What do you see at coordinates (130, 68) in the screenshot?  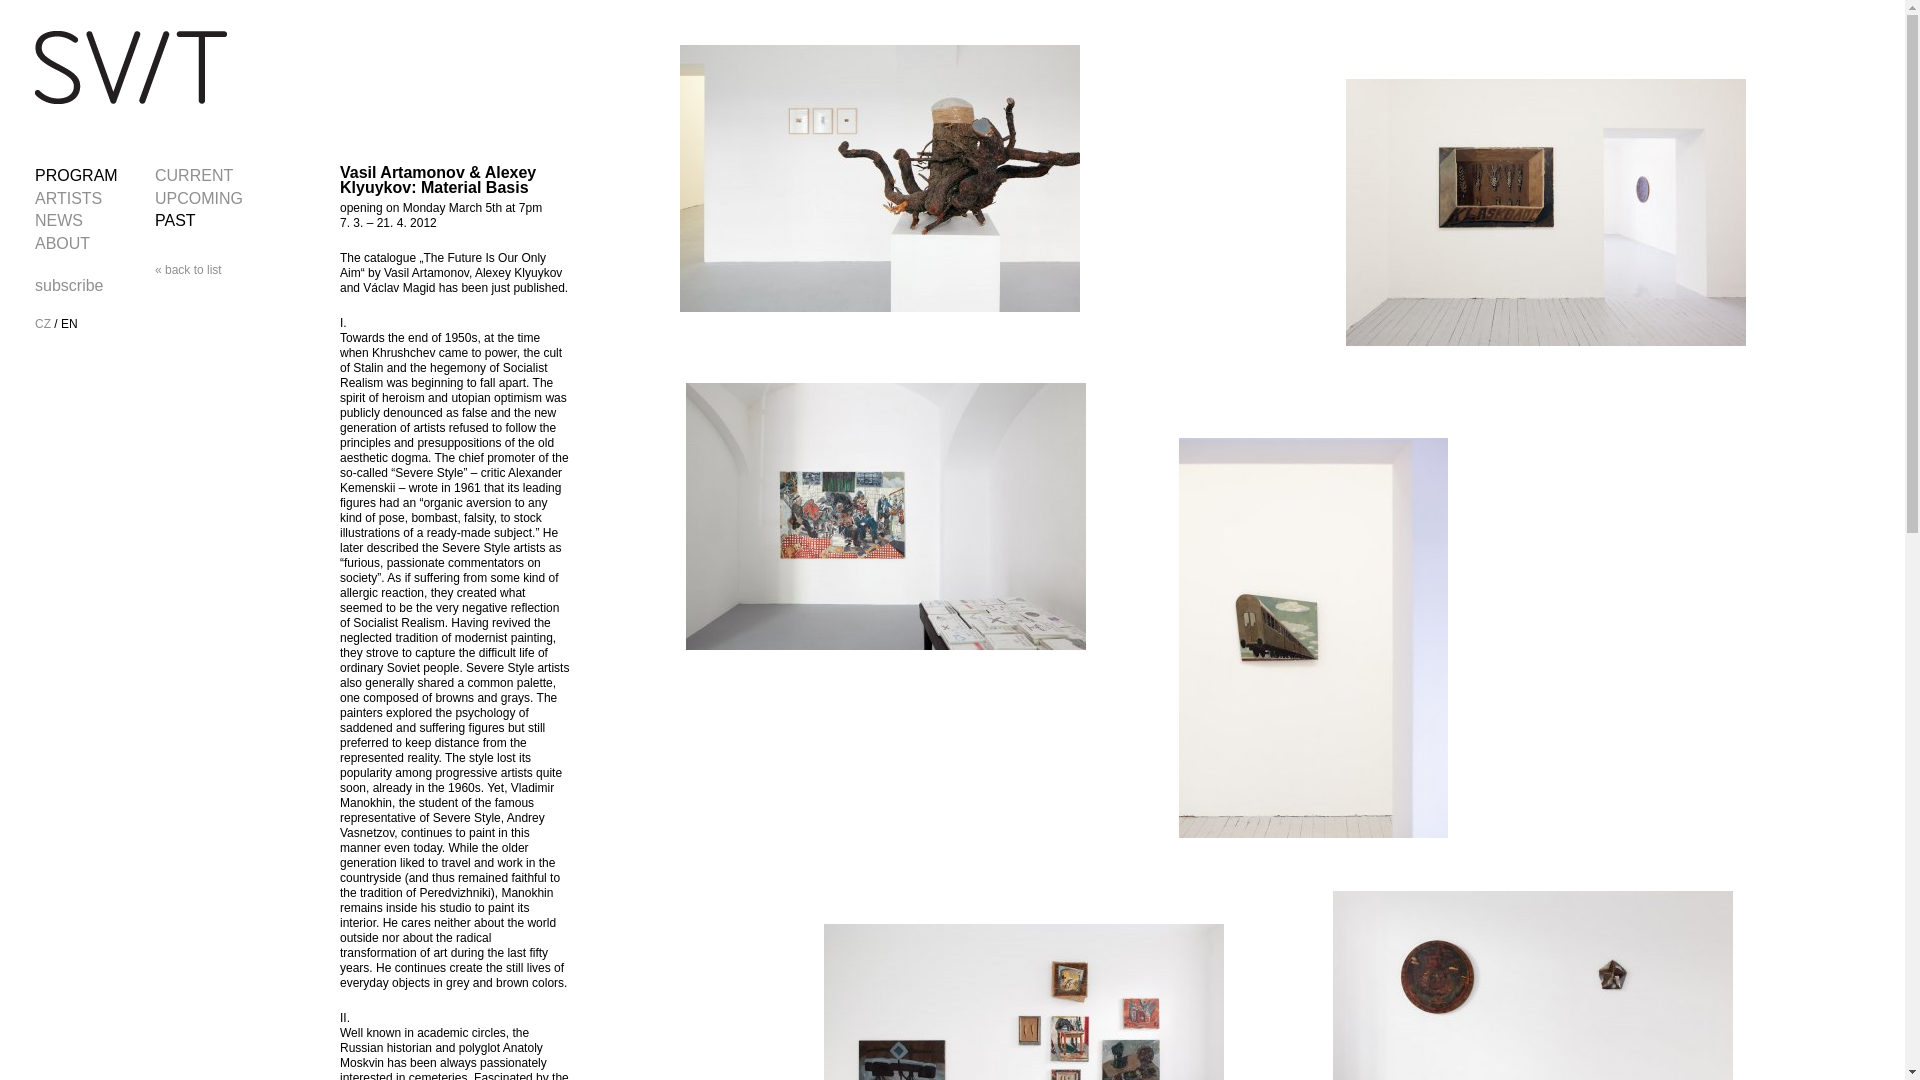 I see `SVIT` at bounding box center [130, 68].